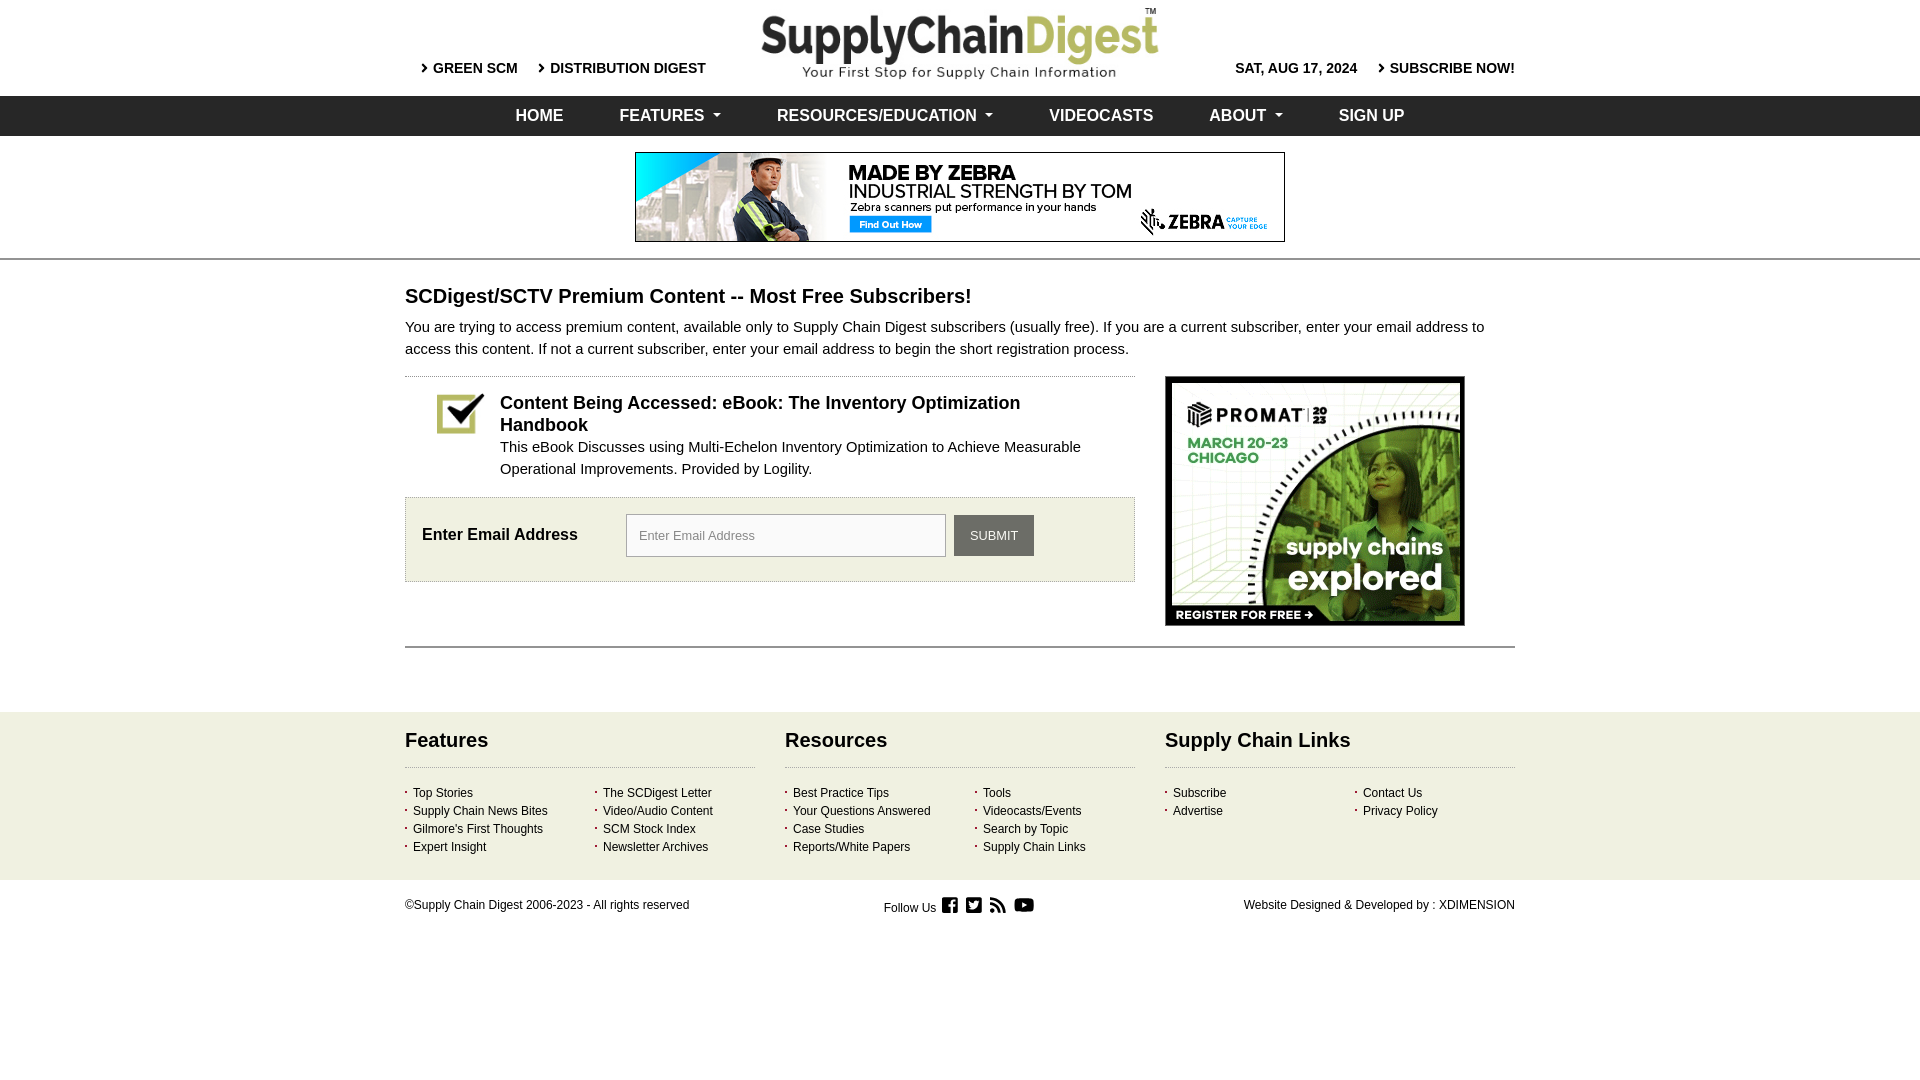  I want to click on FEATURES, so click(670, 116).